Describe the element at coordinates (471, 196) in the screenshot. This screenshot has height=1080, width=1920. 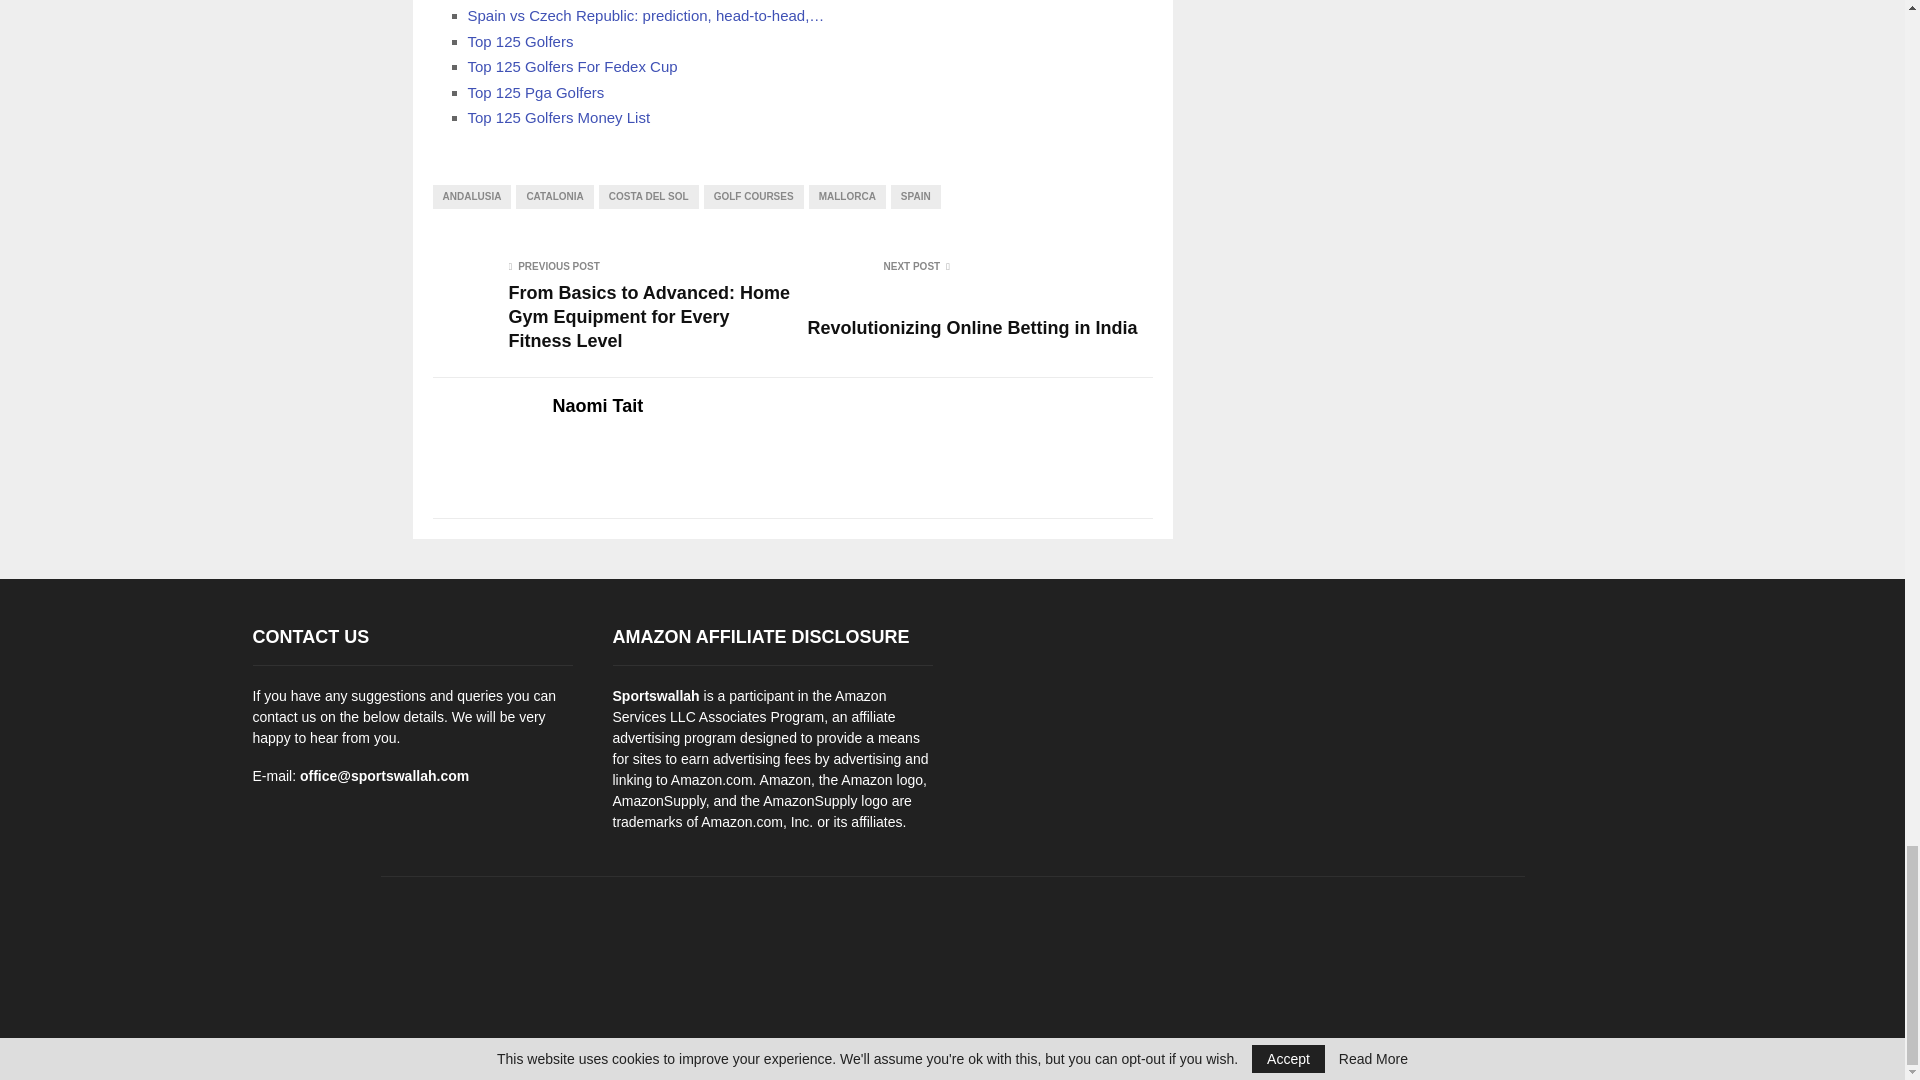
I see `ANDALUSIA` at that location.